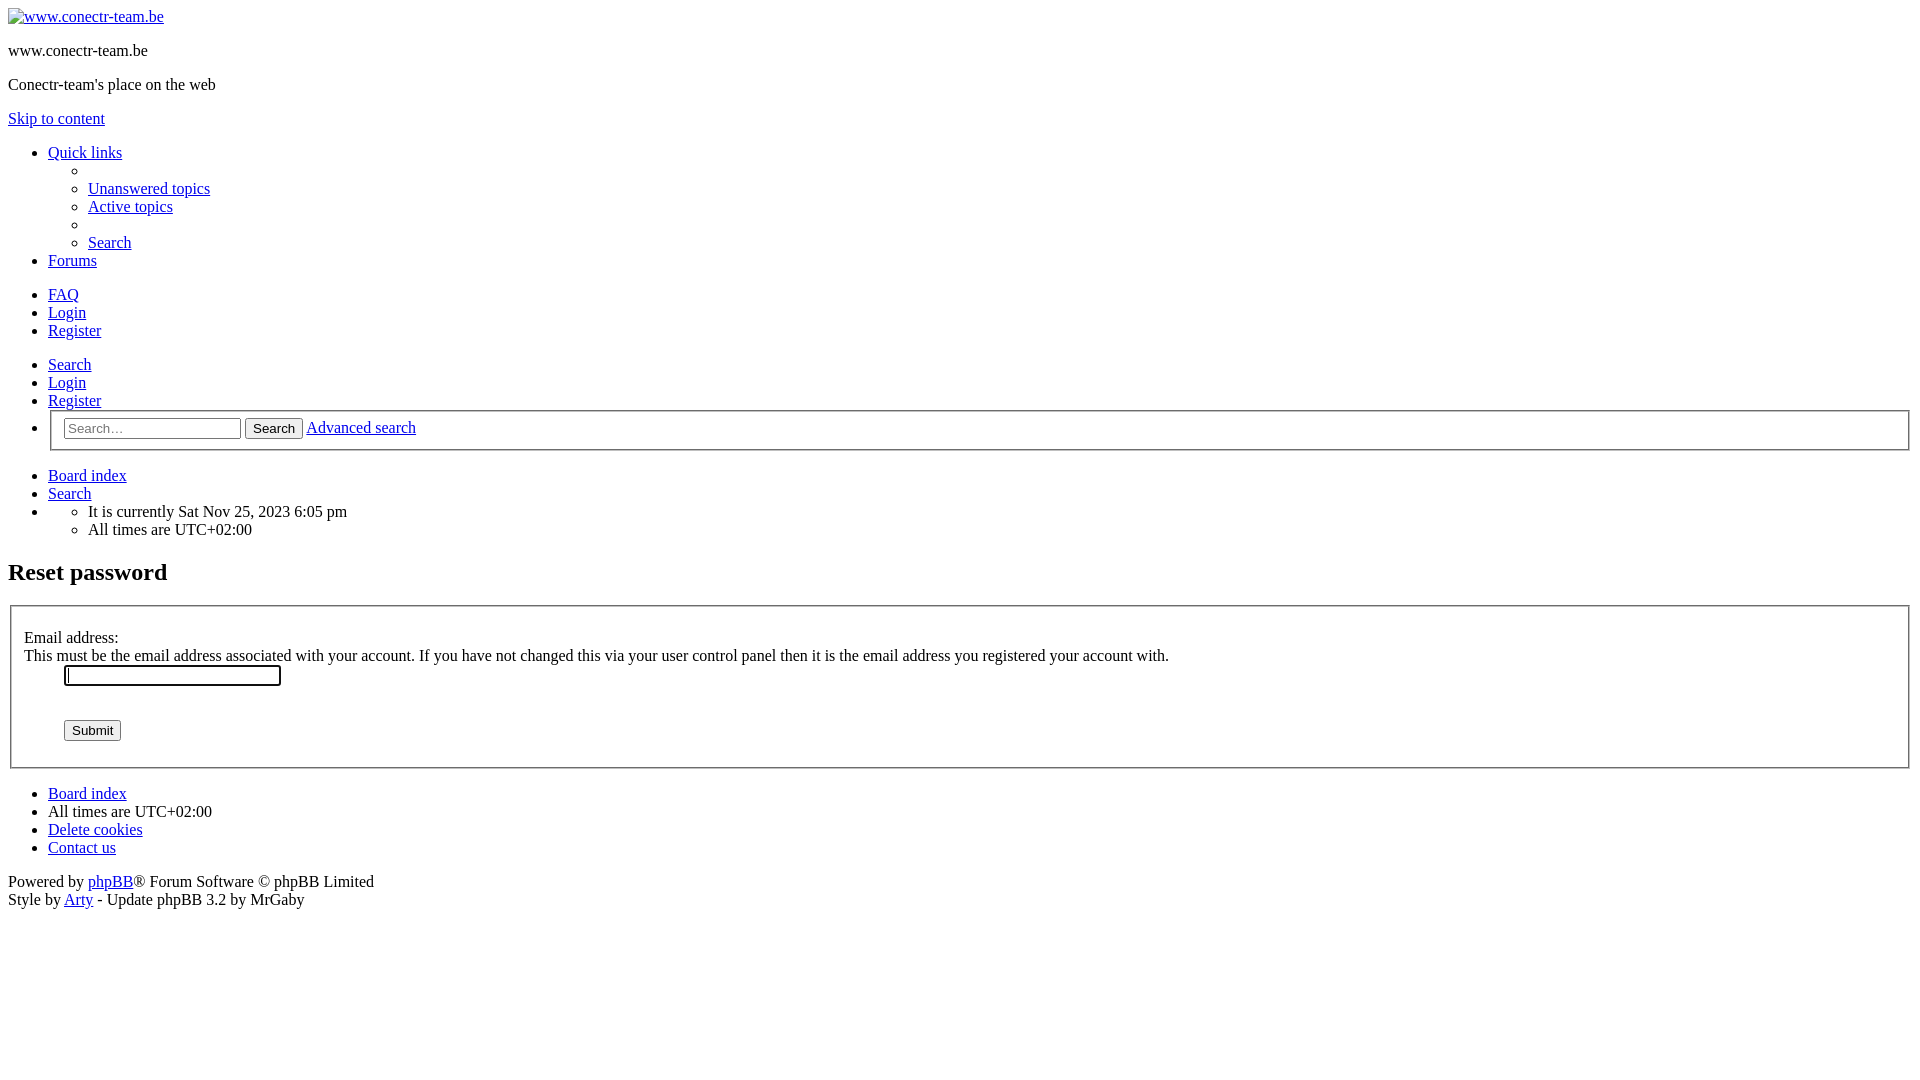 This screenshot has height=1080, width=1920. What do you see at coordinates (86, 16) in the screenshot?
I see `Board index` at bounding box center [86, 16].